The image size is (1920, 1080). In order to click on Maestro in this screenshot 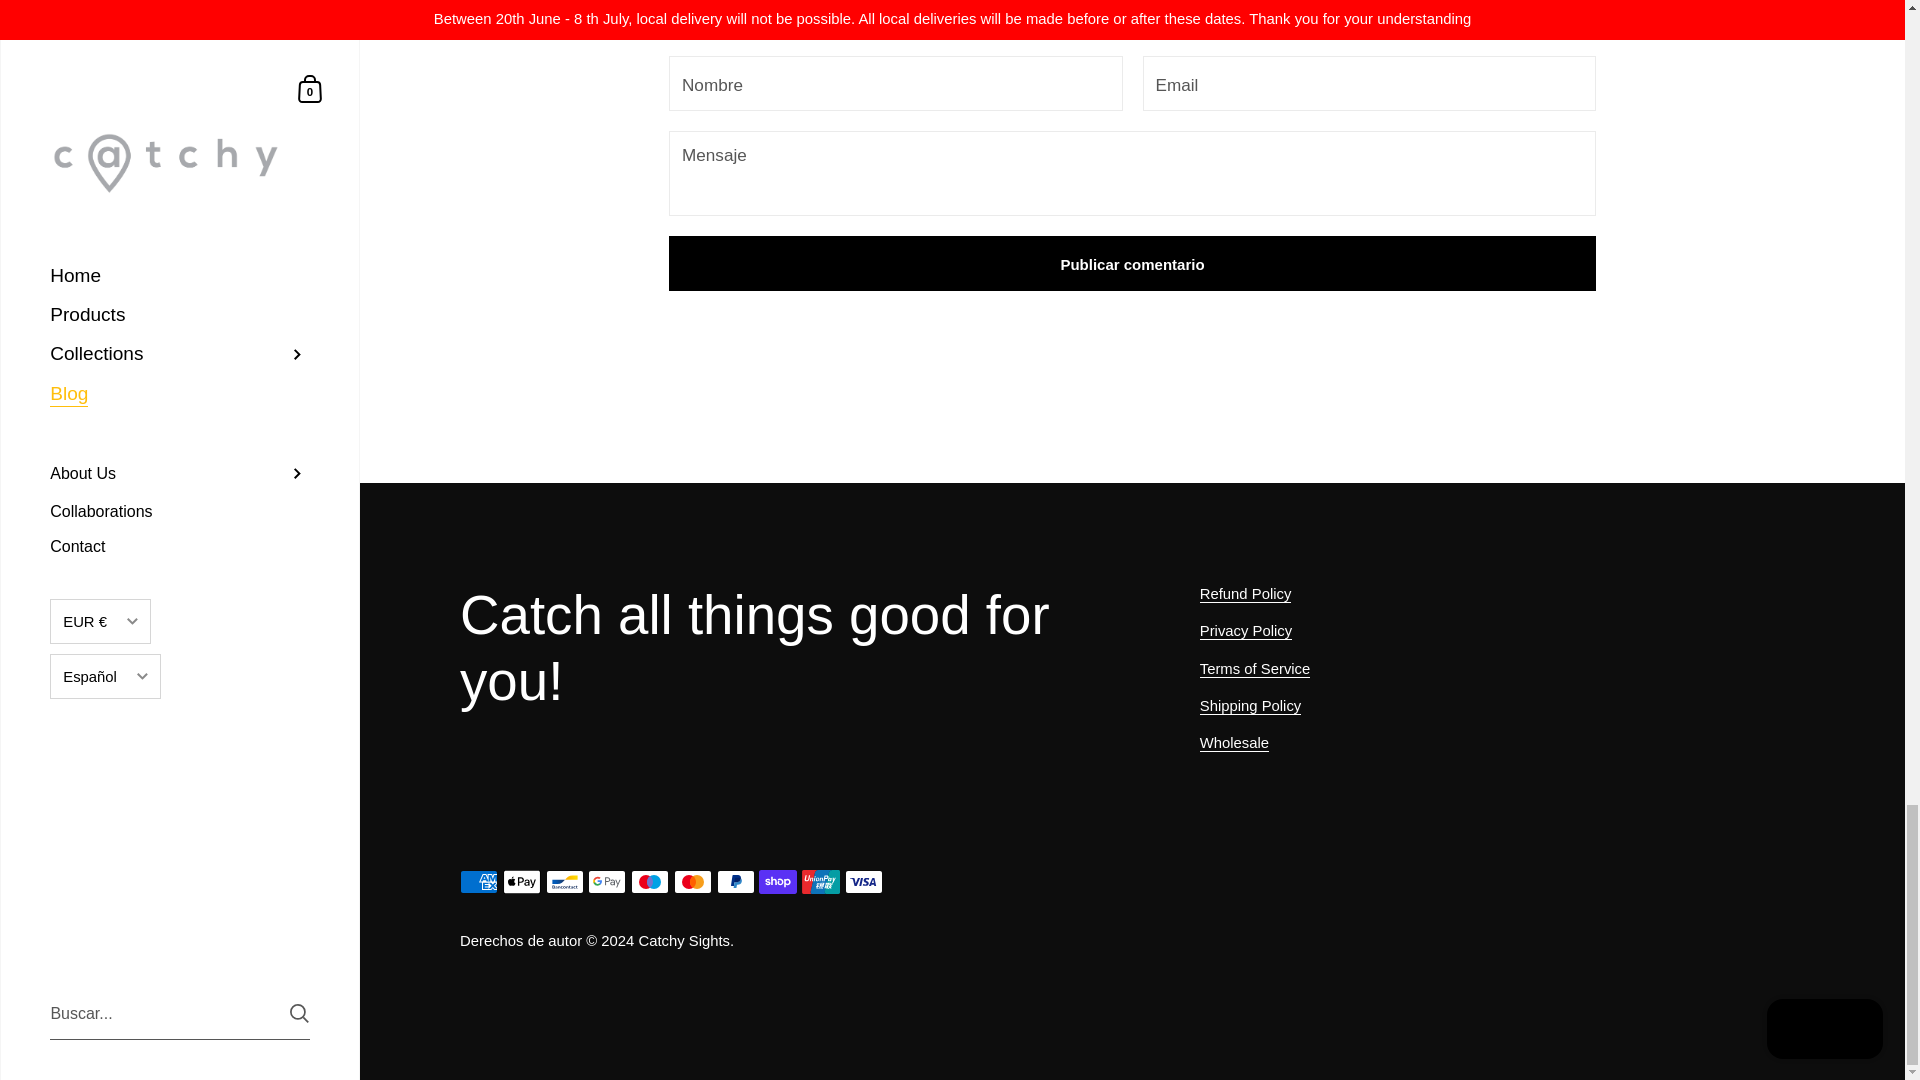, I will do `click(650, 882)`.